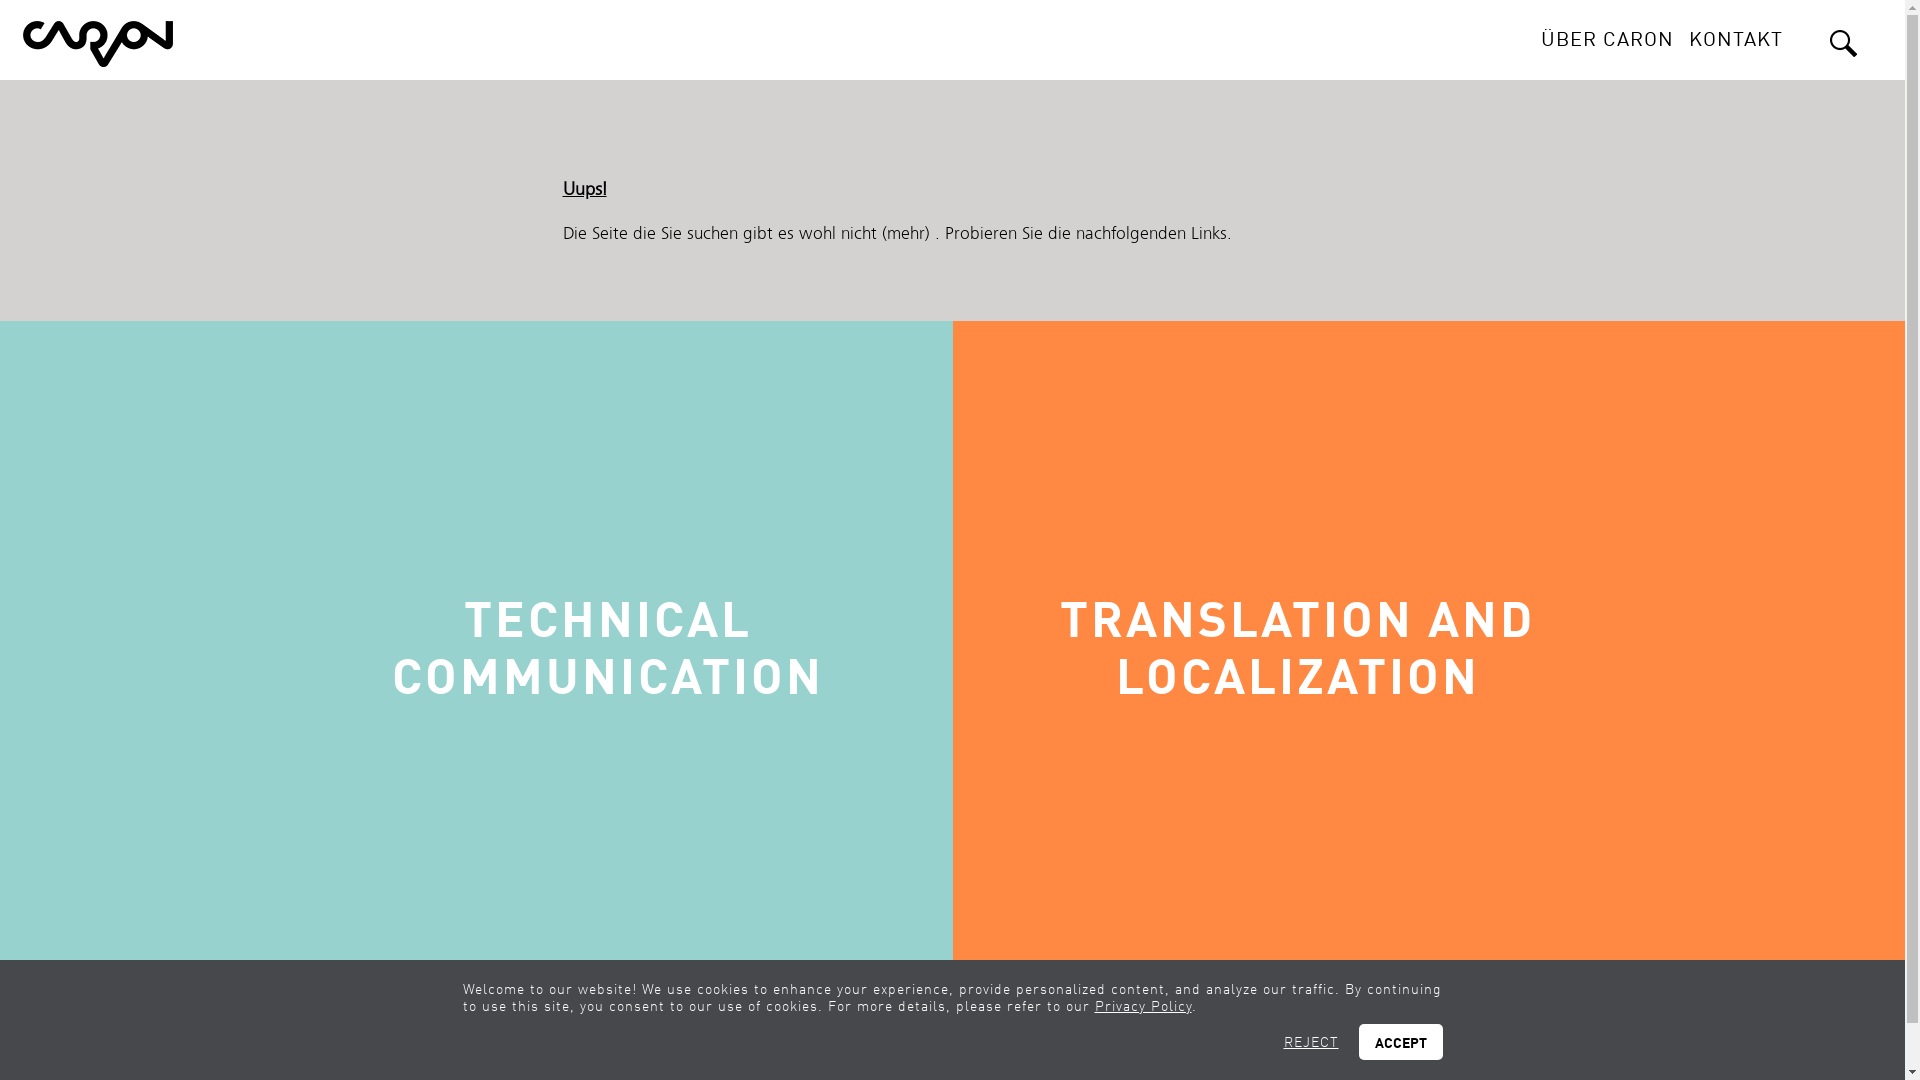 The image size is (1920, 1080). I want to click on ACCEPT, so click(1400, 1042).